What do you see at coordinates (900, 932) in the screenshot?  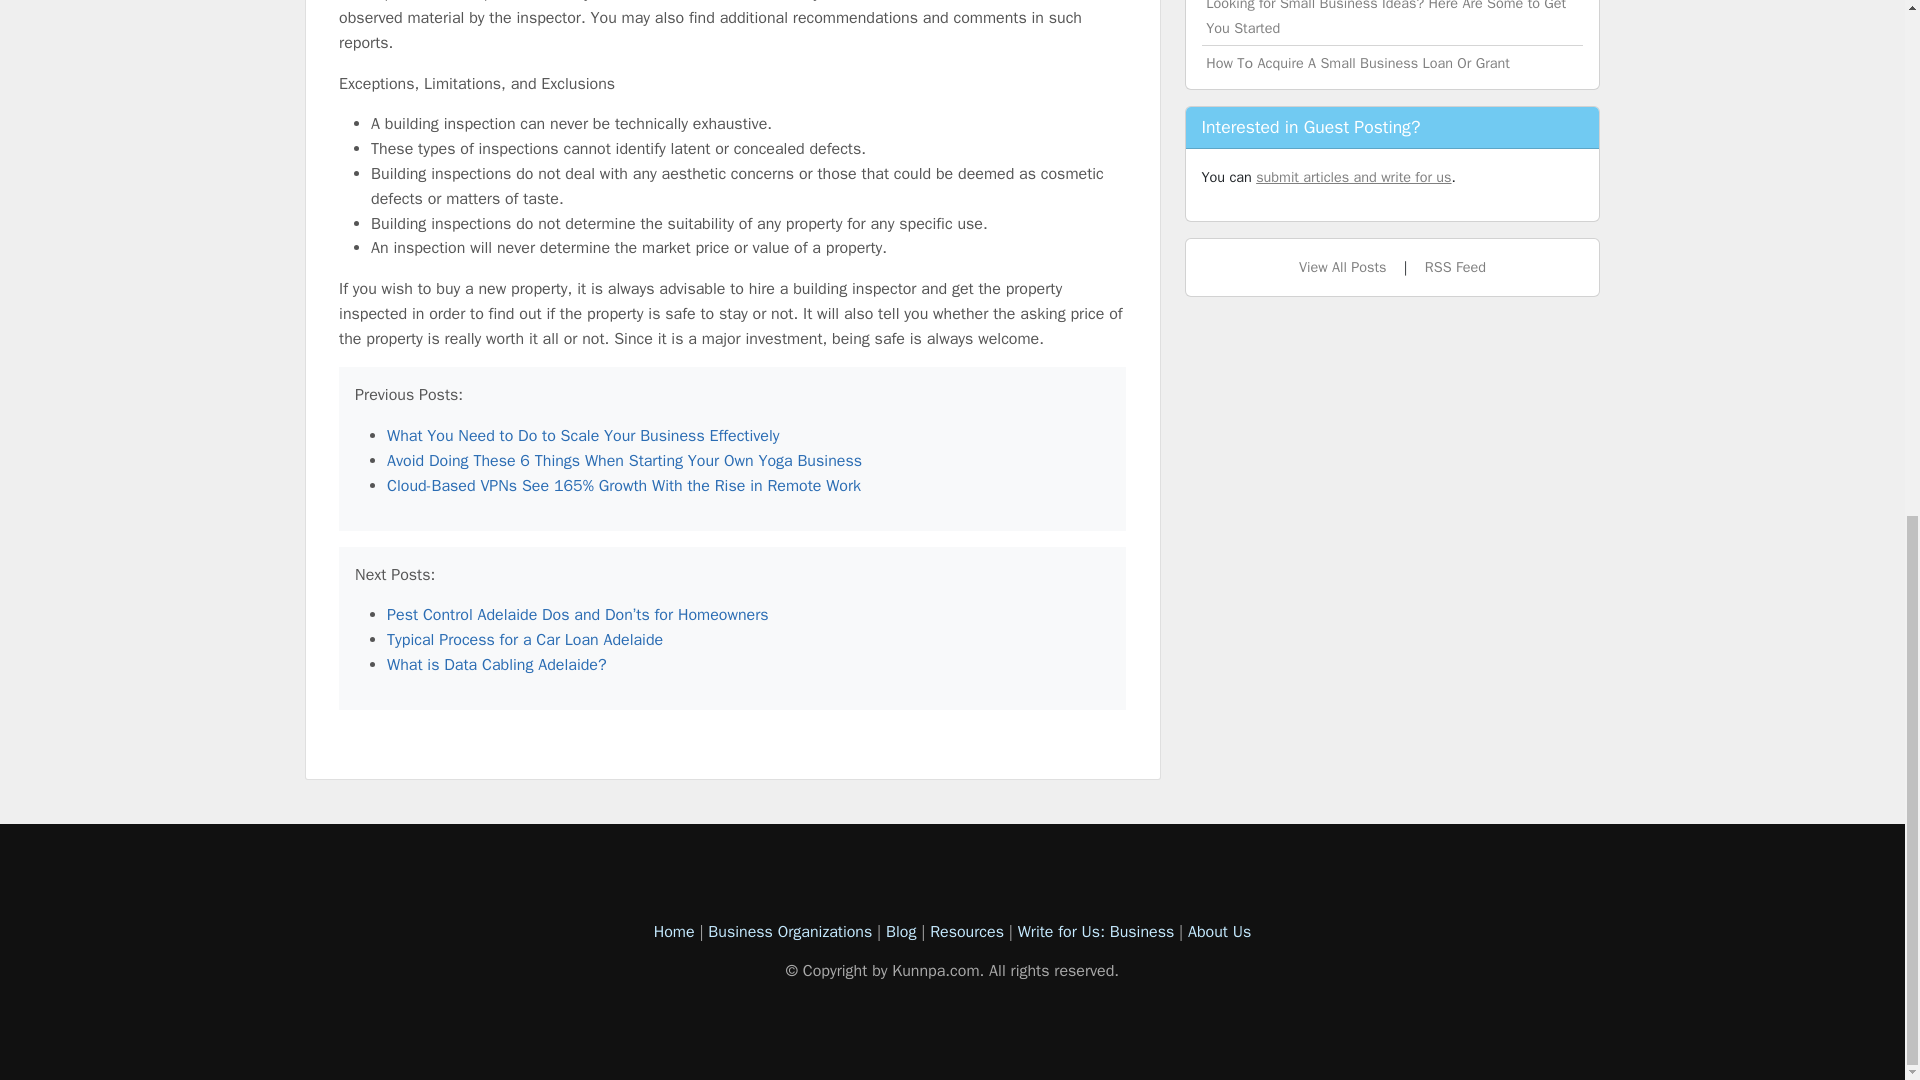 I see `Blog` at bounding box center [900, 932].